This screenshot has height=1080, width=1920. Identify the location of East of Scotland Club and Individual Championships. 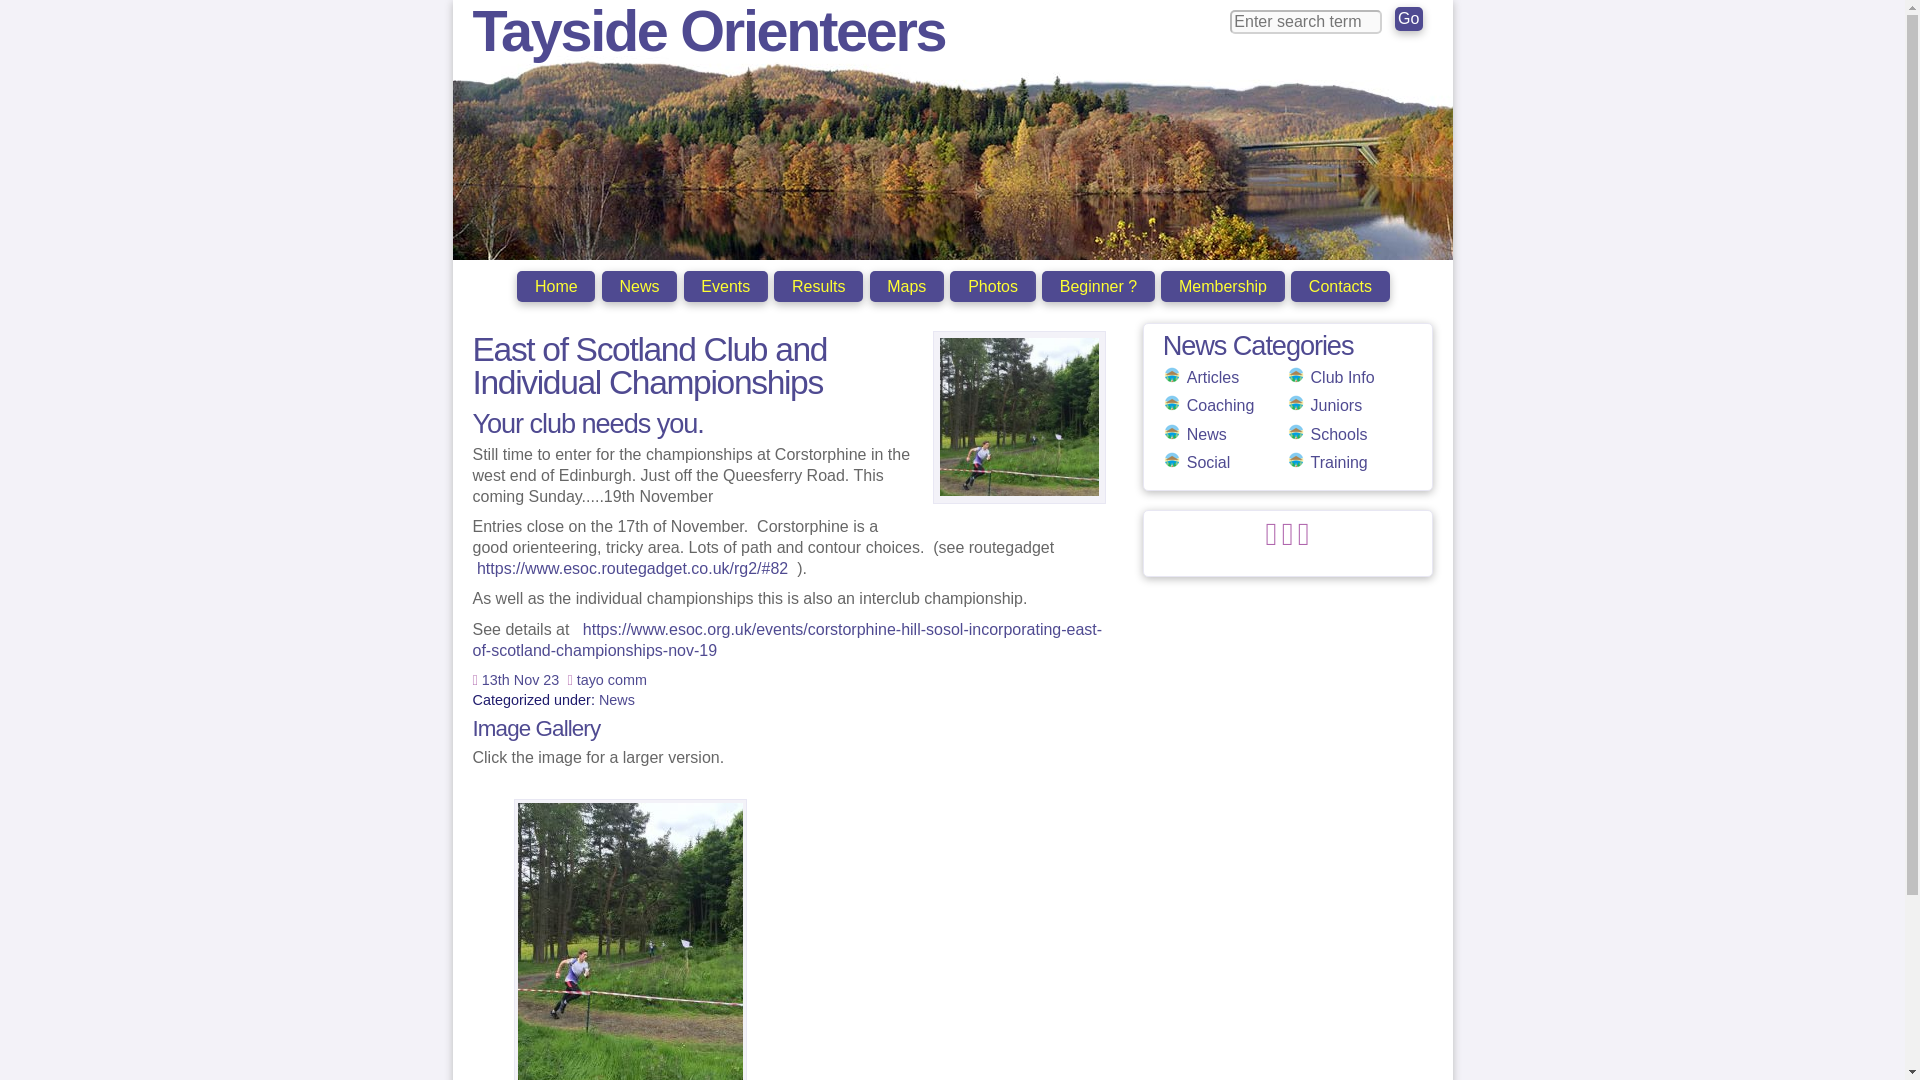
(650, 366).